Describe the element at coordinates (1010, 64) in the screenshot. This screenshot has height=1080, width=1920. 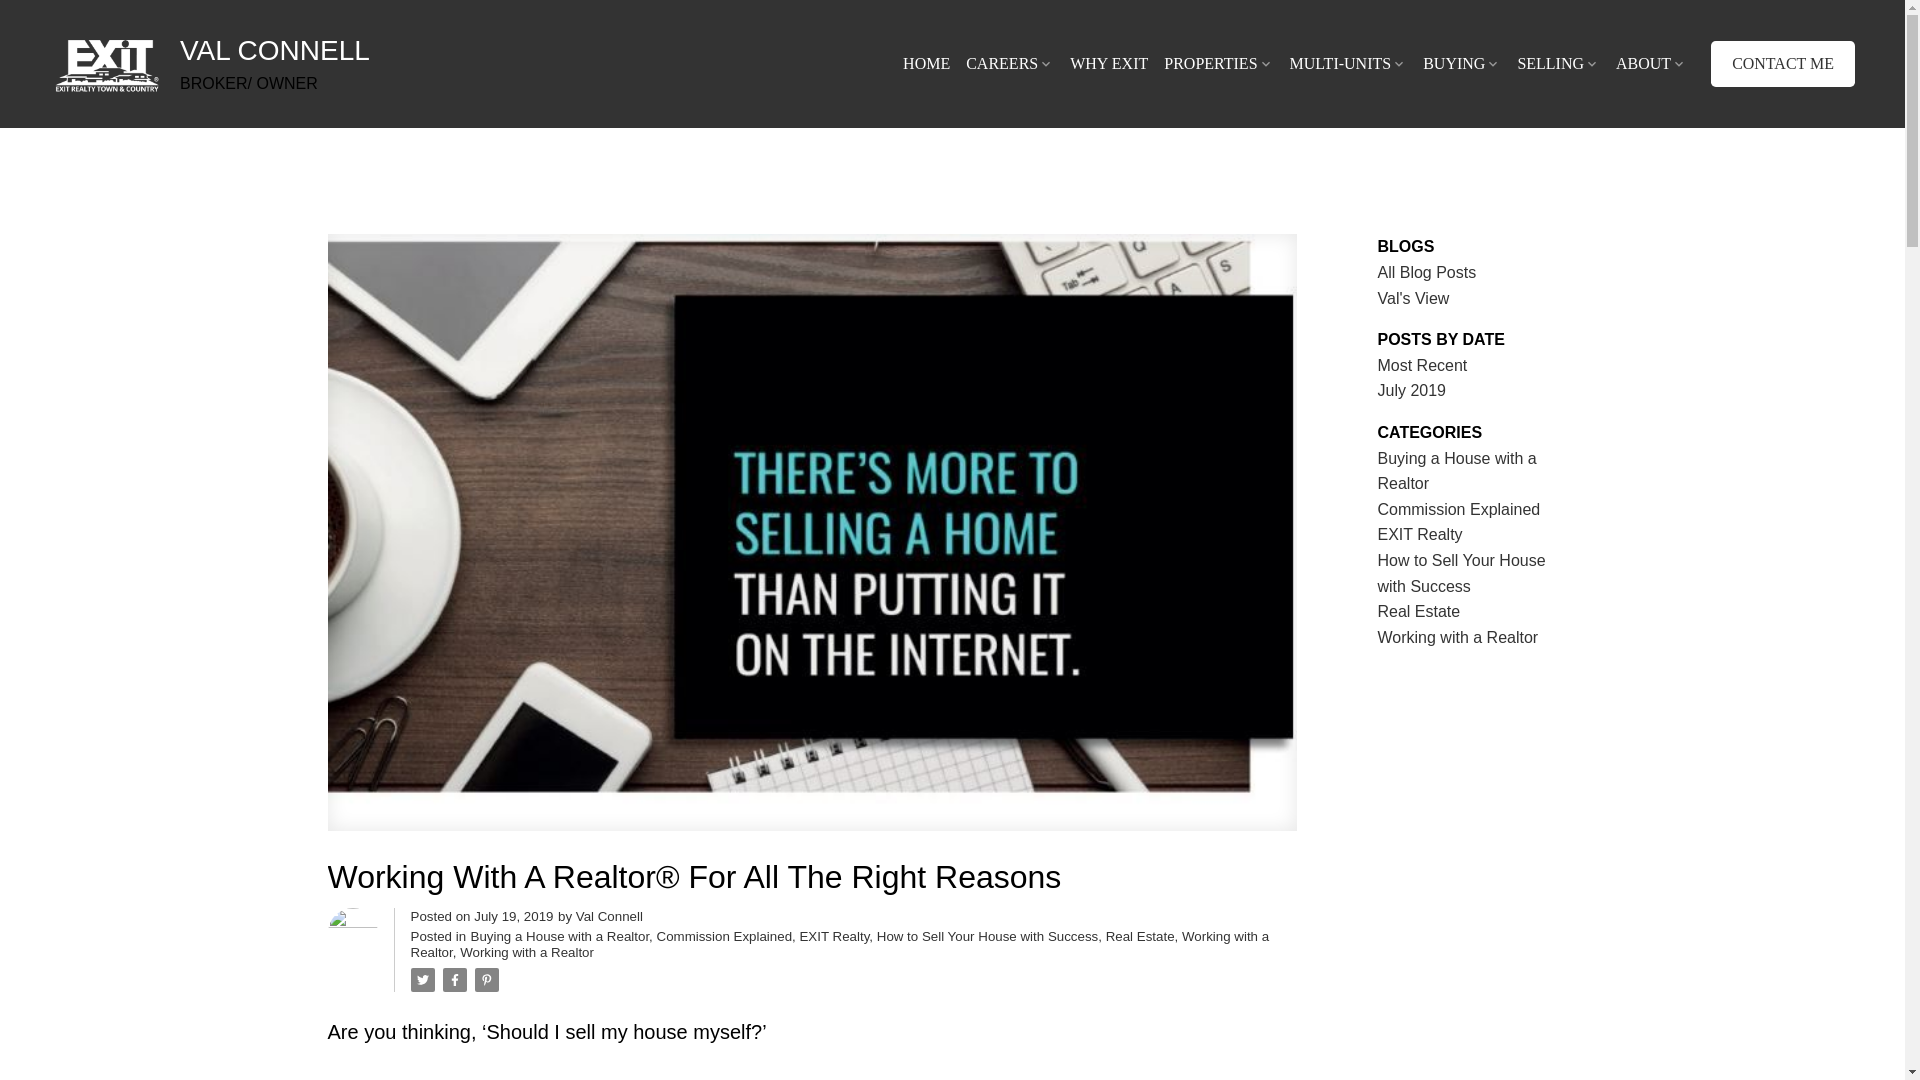
I see `CAREERS` at that location.